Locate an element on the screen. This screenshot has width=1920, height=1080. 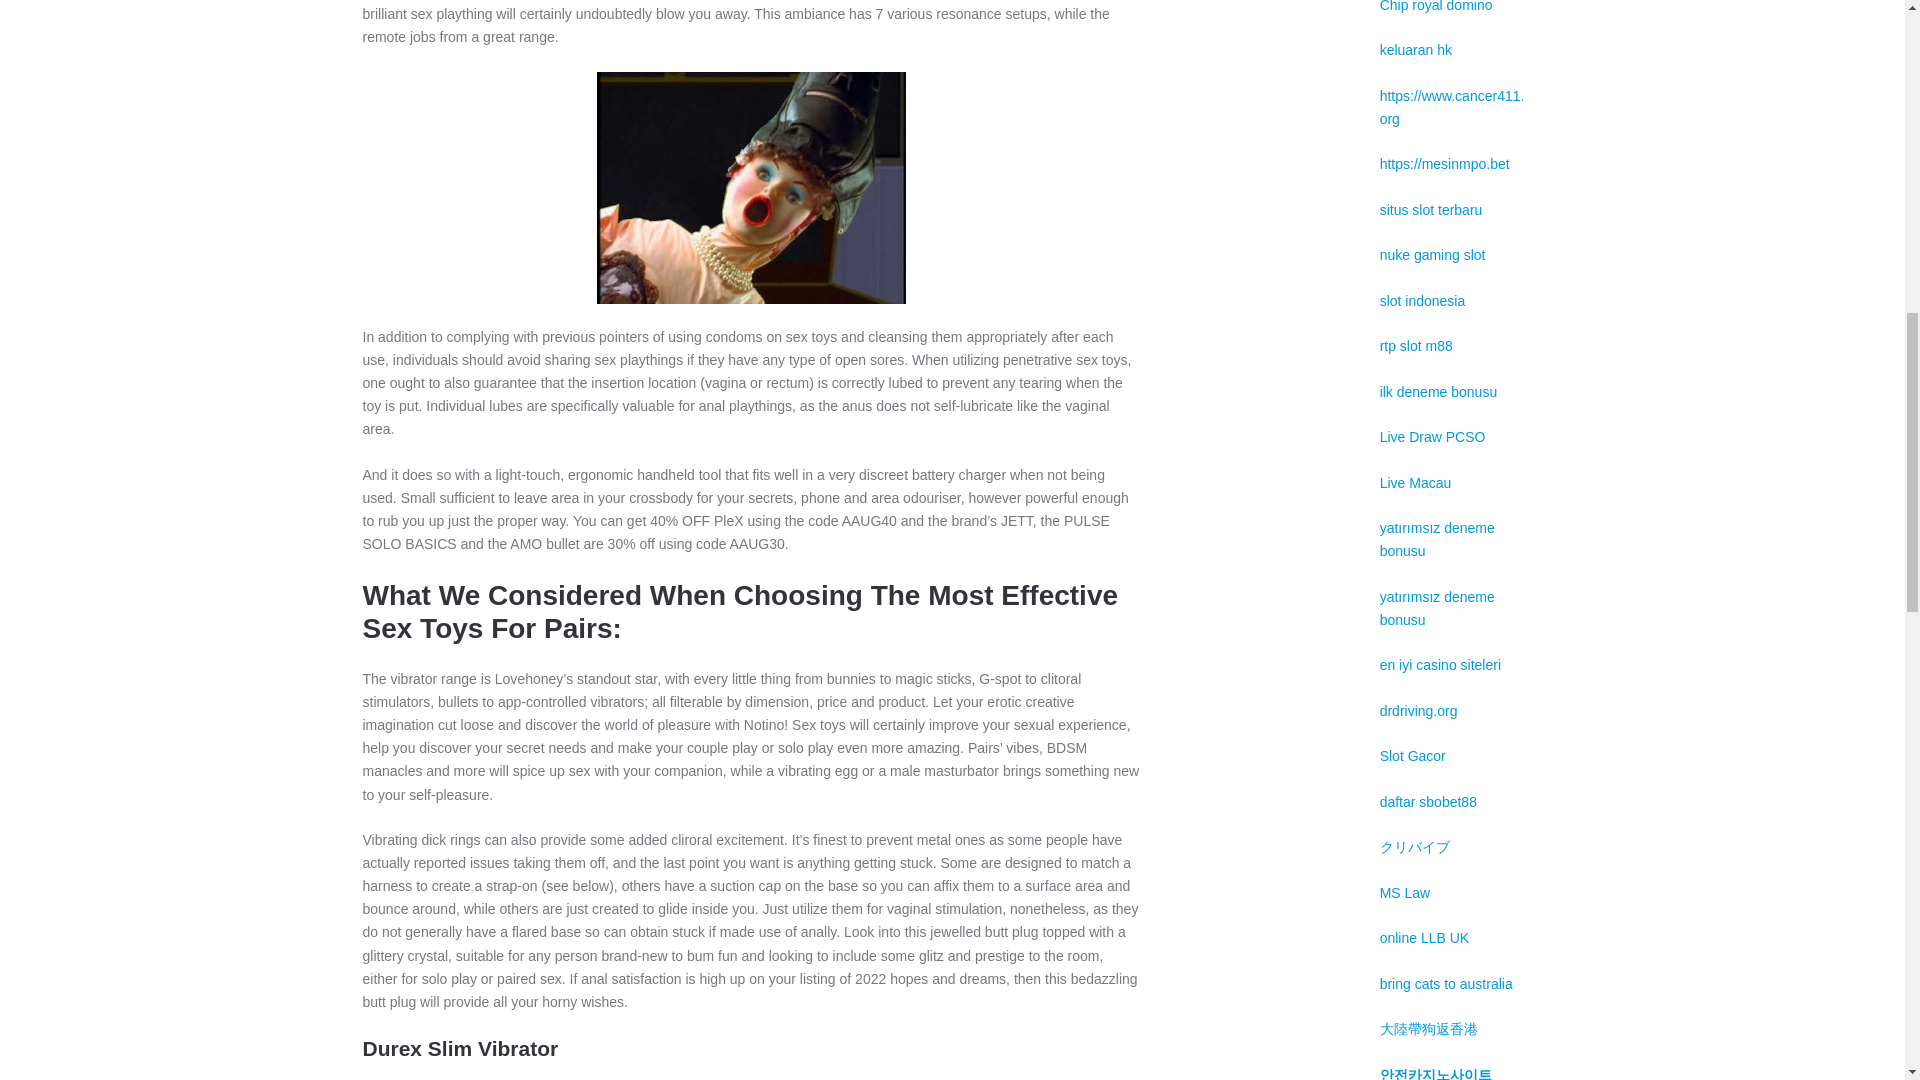
Live Draw PCSO is located at coordinates (1433, 436).